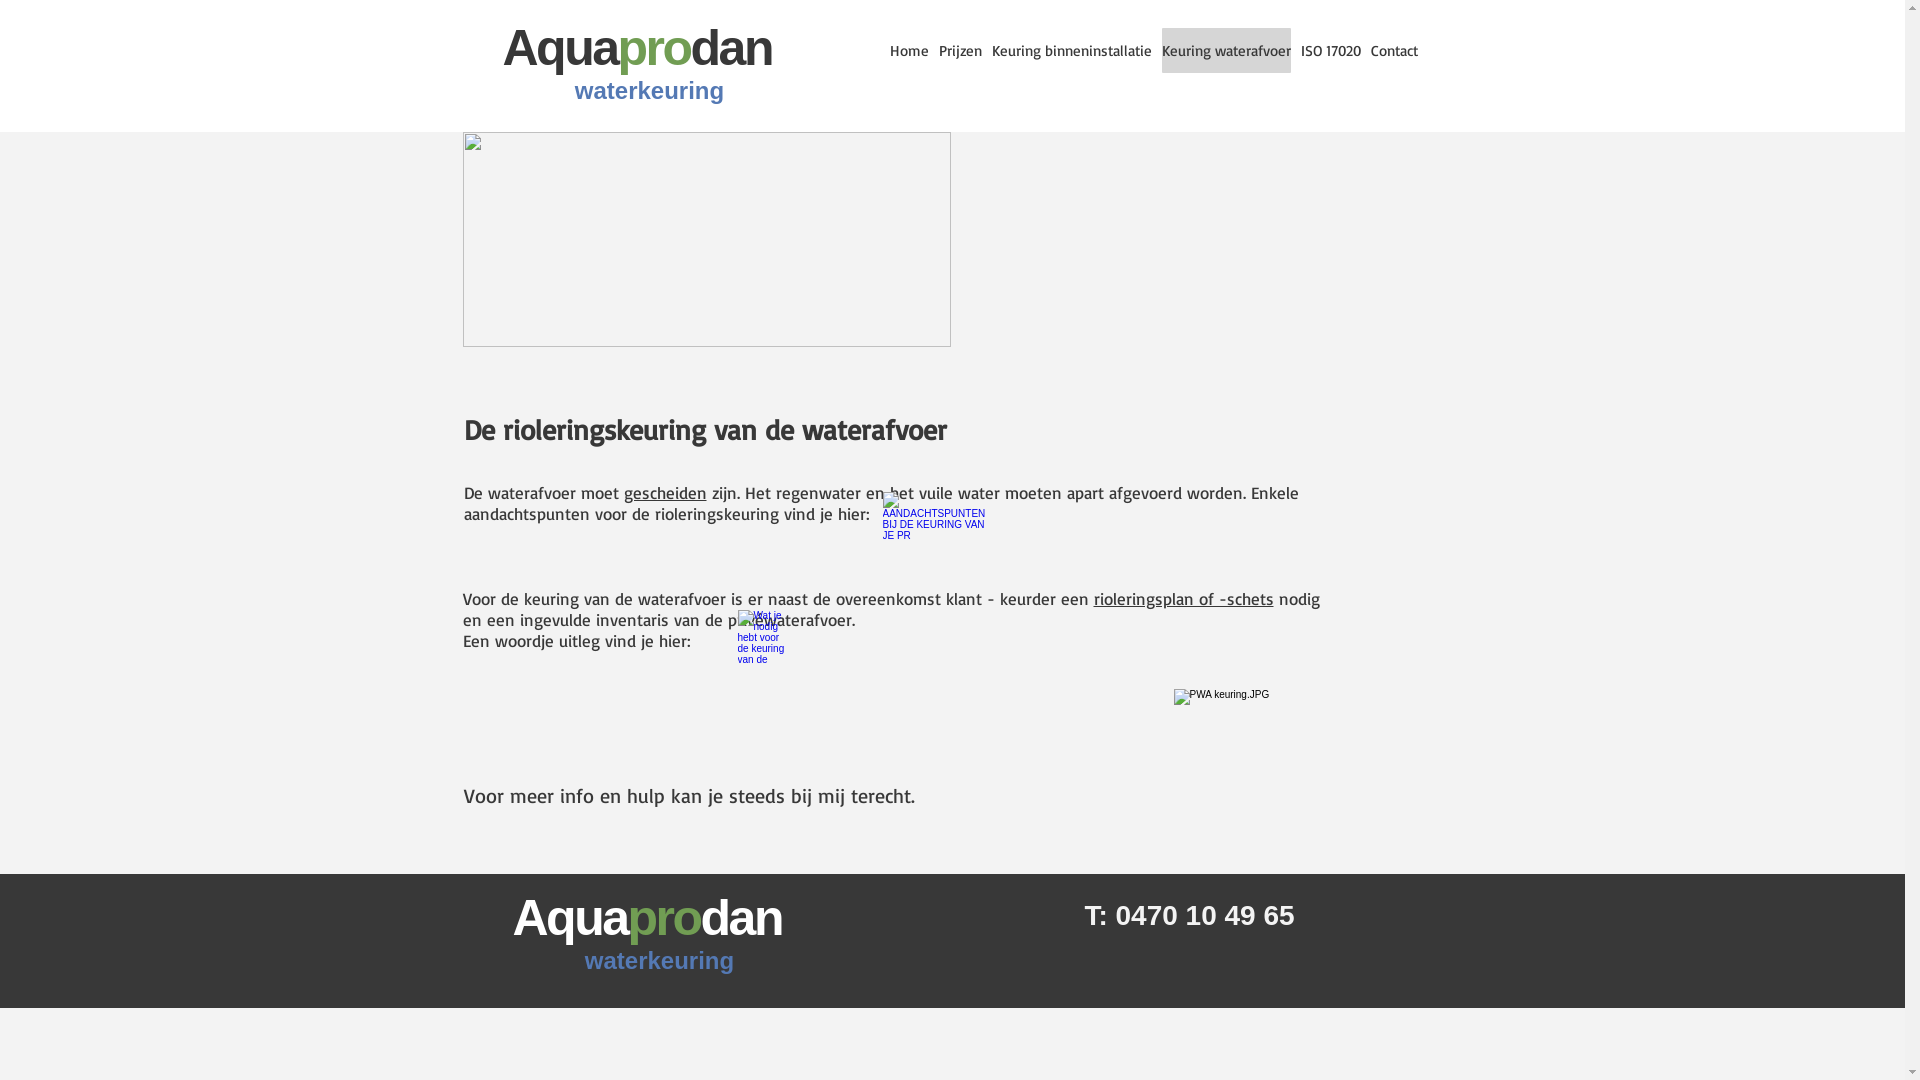 This screenshot has height=1080, width=1920. Describe the element at coordinates (761, 666) in the screenshot. I see `Wat je nodig hebt voor de keuring van de` at that location.